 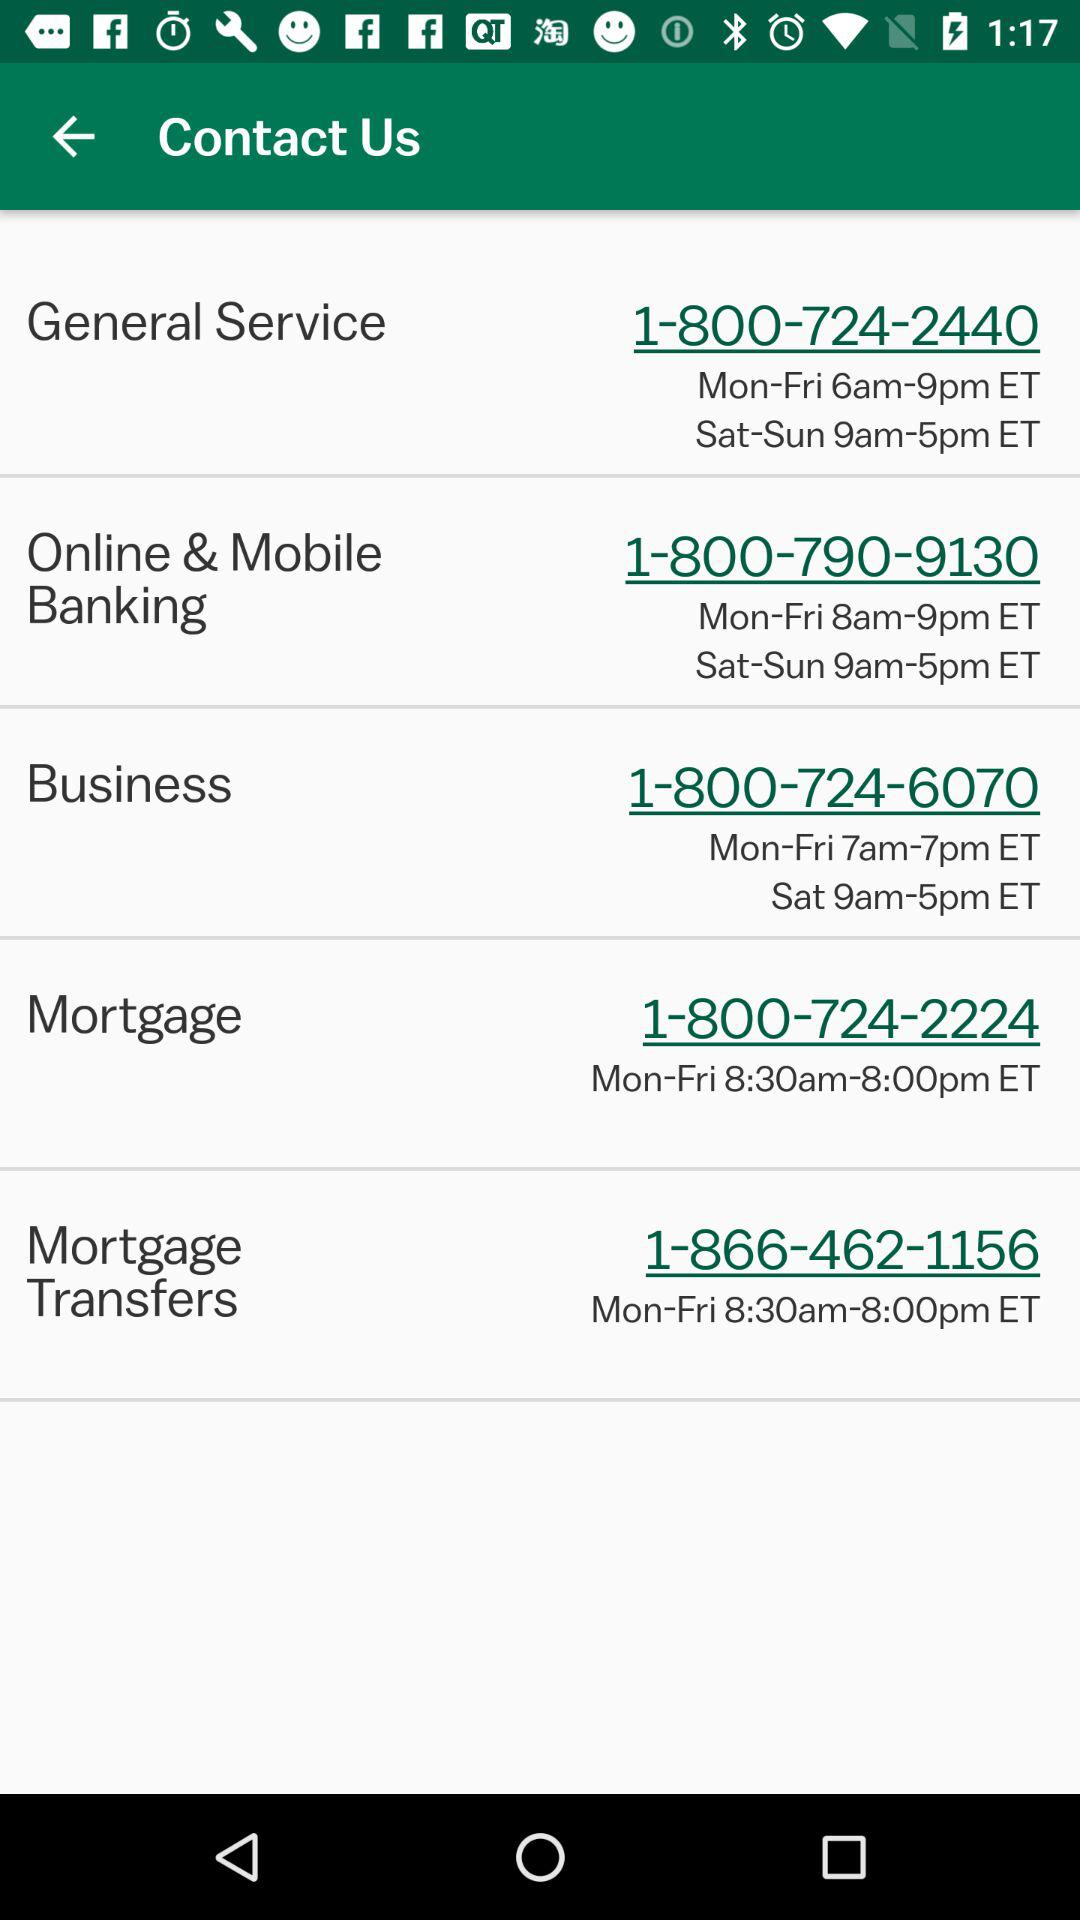 I want to click on choose item to the left of 1 800 790 icon, so click(x=236, y=577).